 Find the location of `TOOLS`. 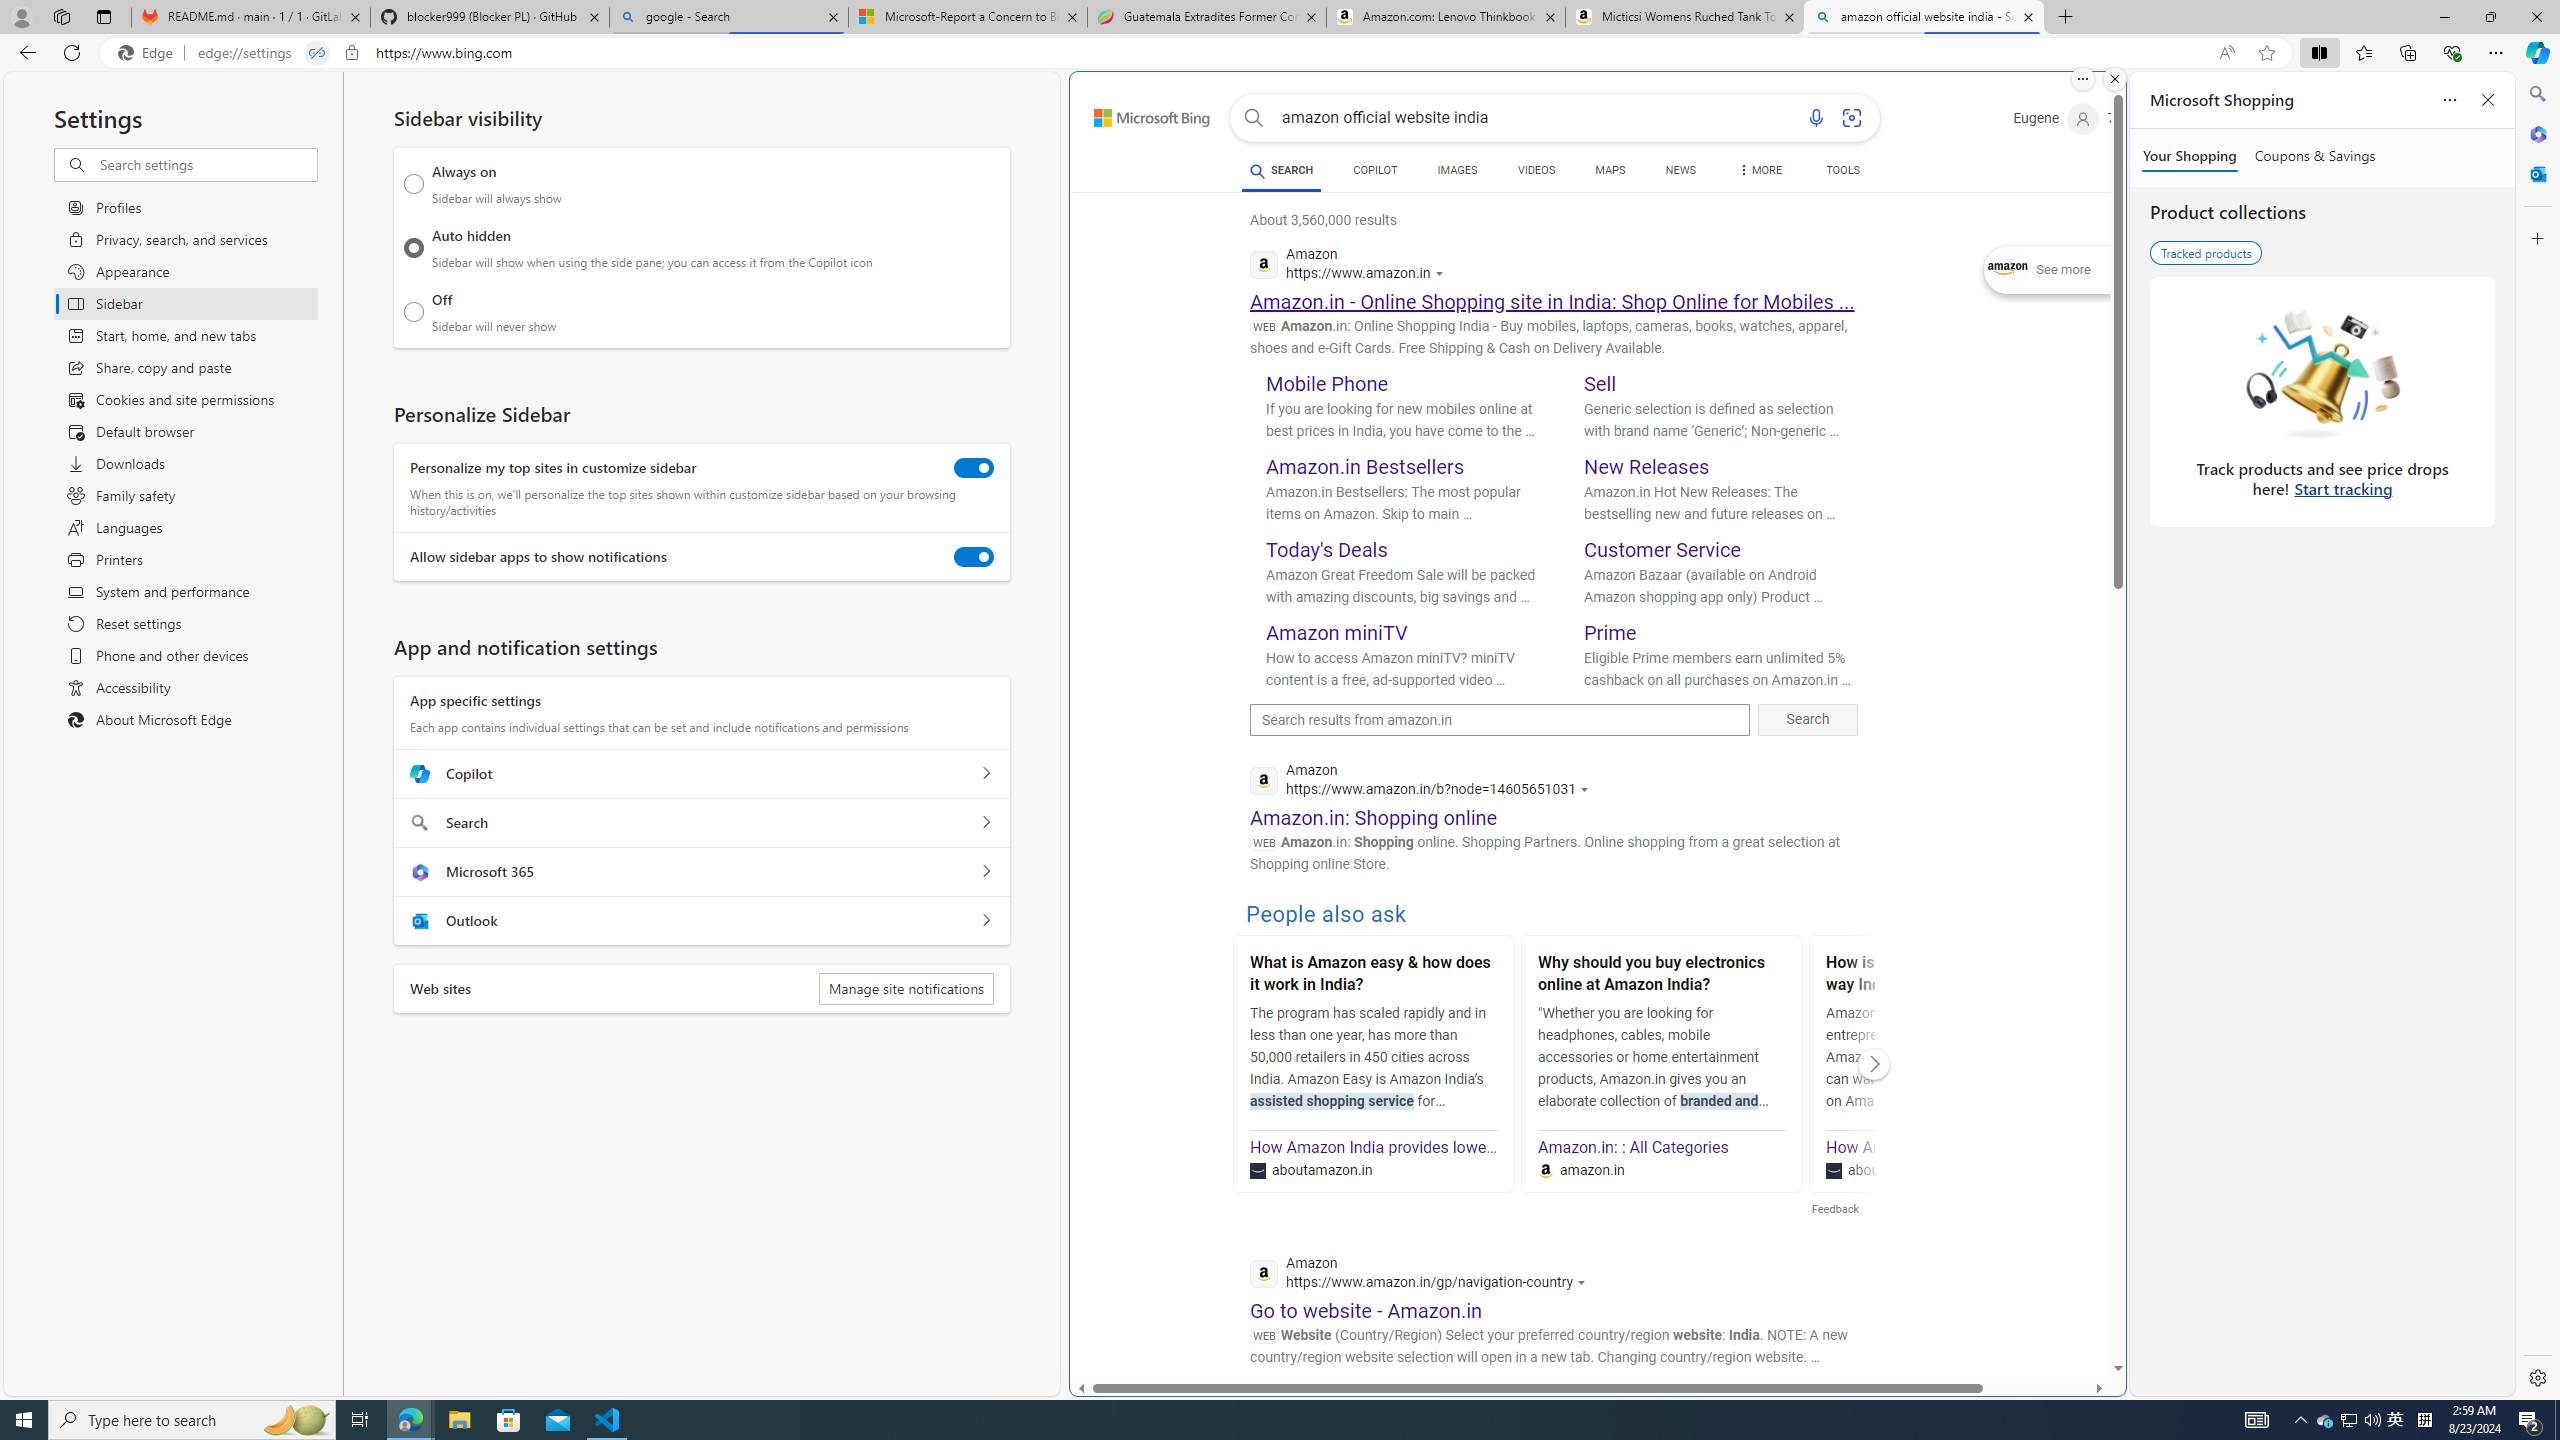

TOOLS is located at coordinates (1844, 170).